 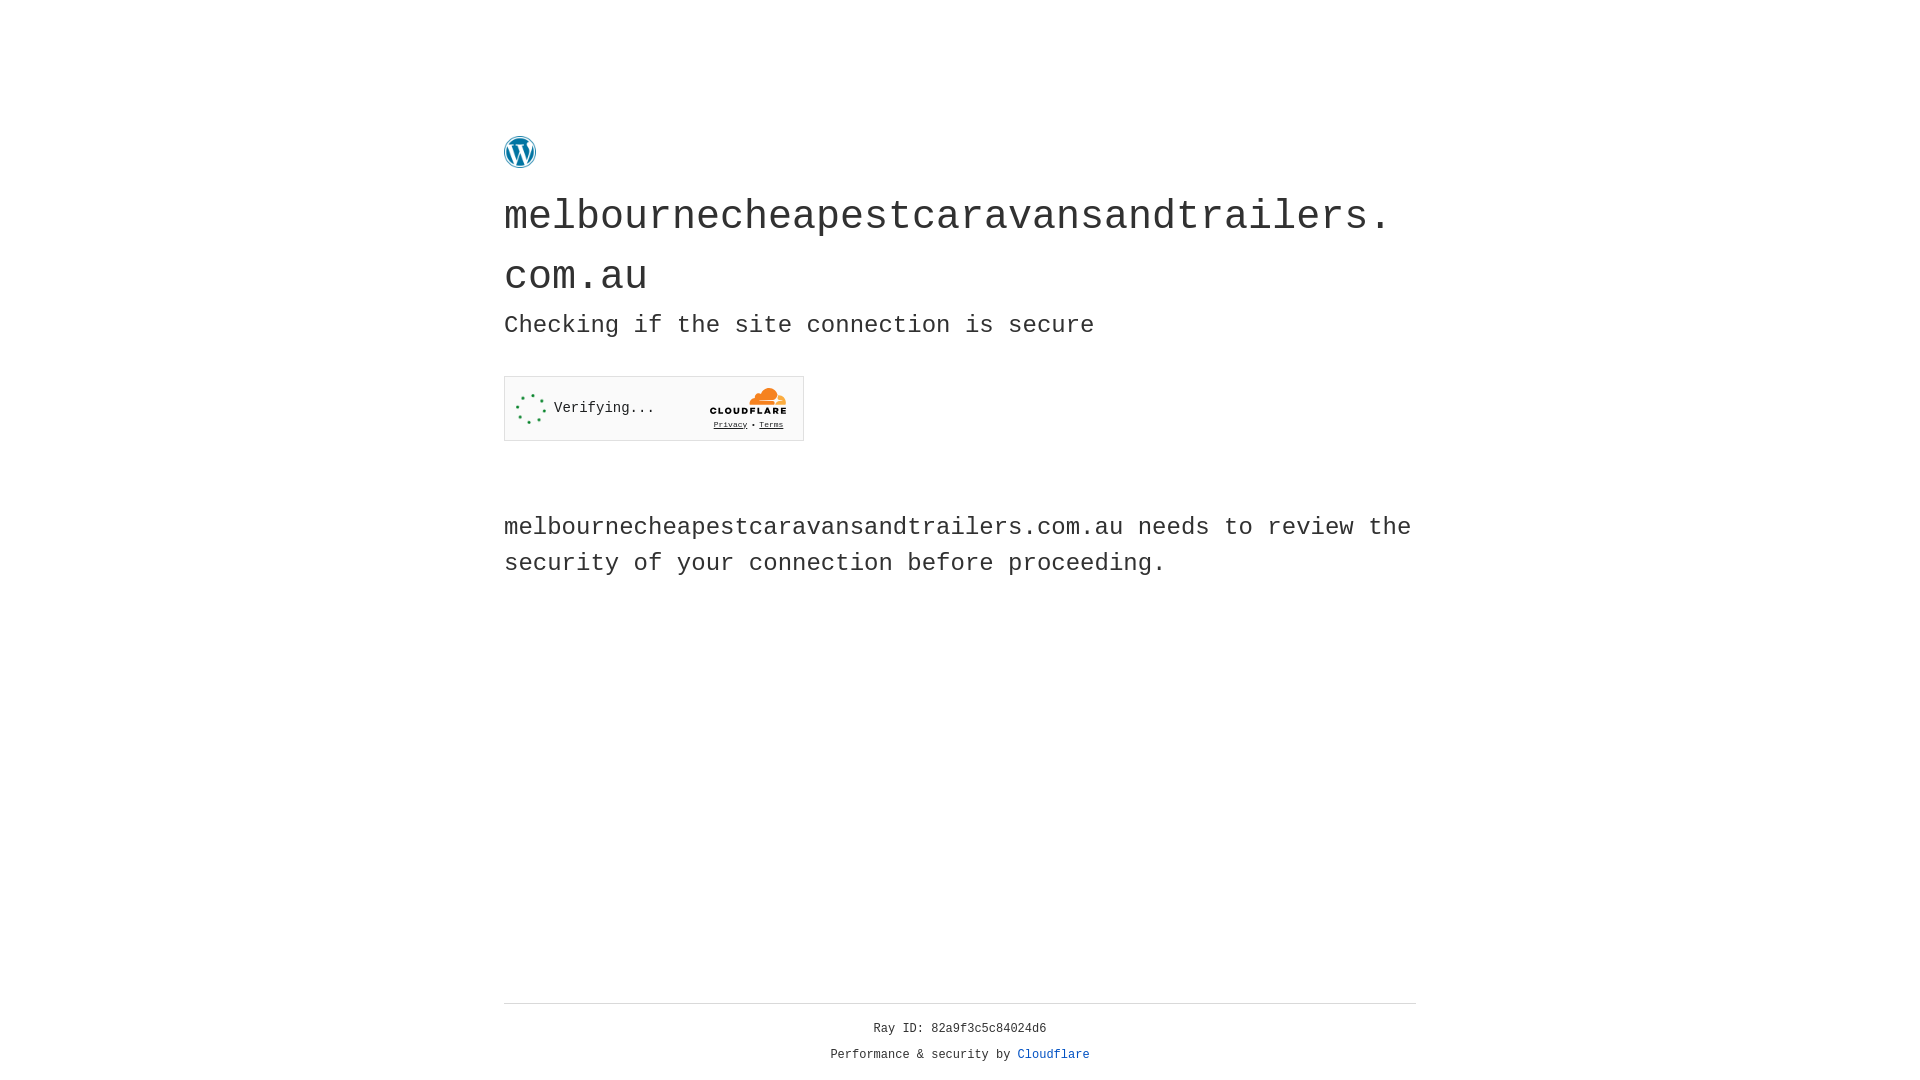 I want to click on Cloudflare, so click(x=1054, y=1055).